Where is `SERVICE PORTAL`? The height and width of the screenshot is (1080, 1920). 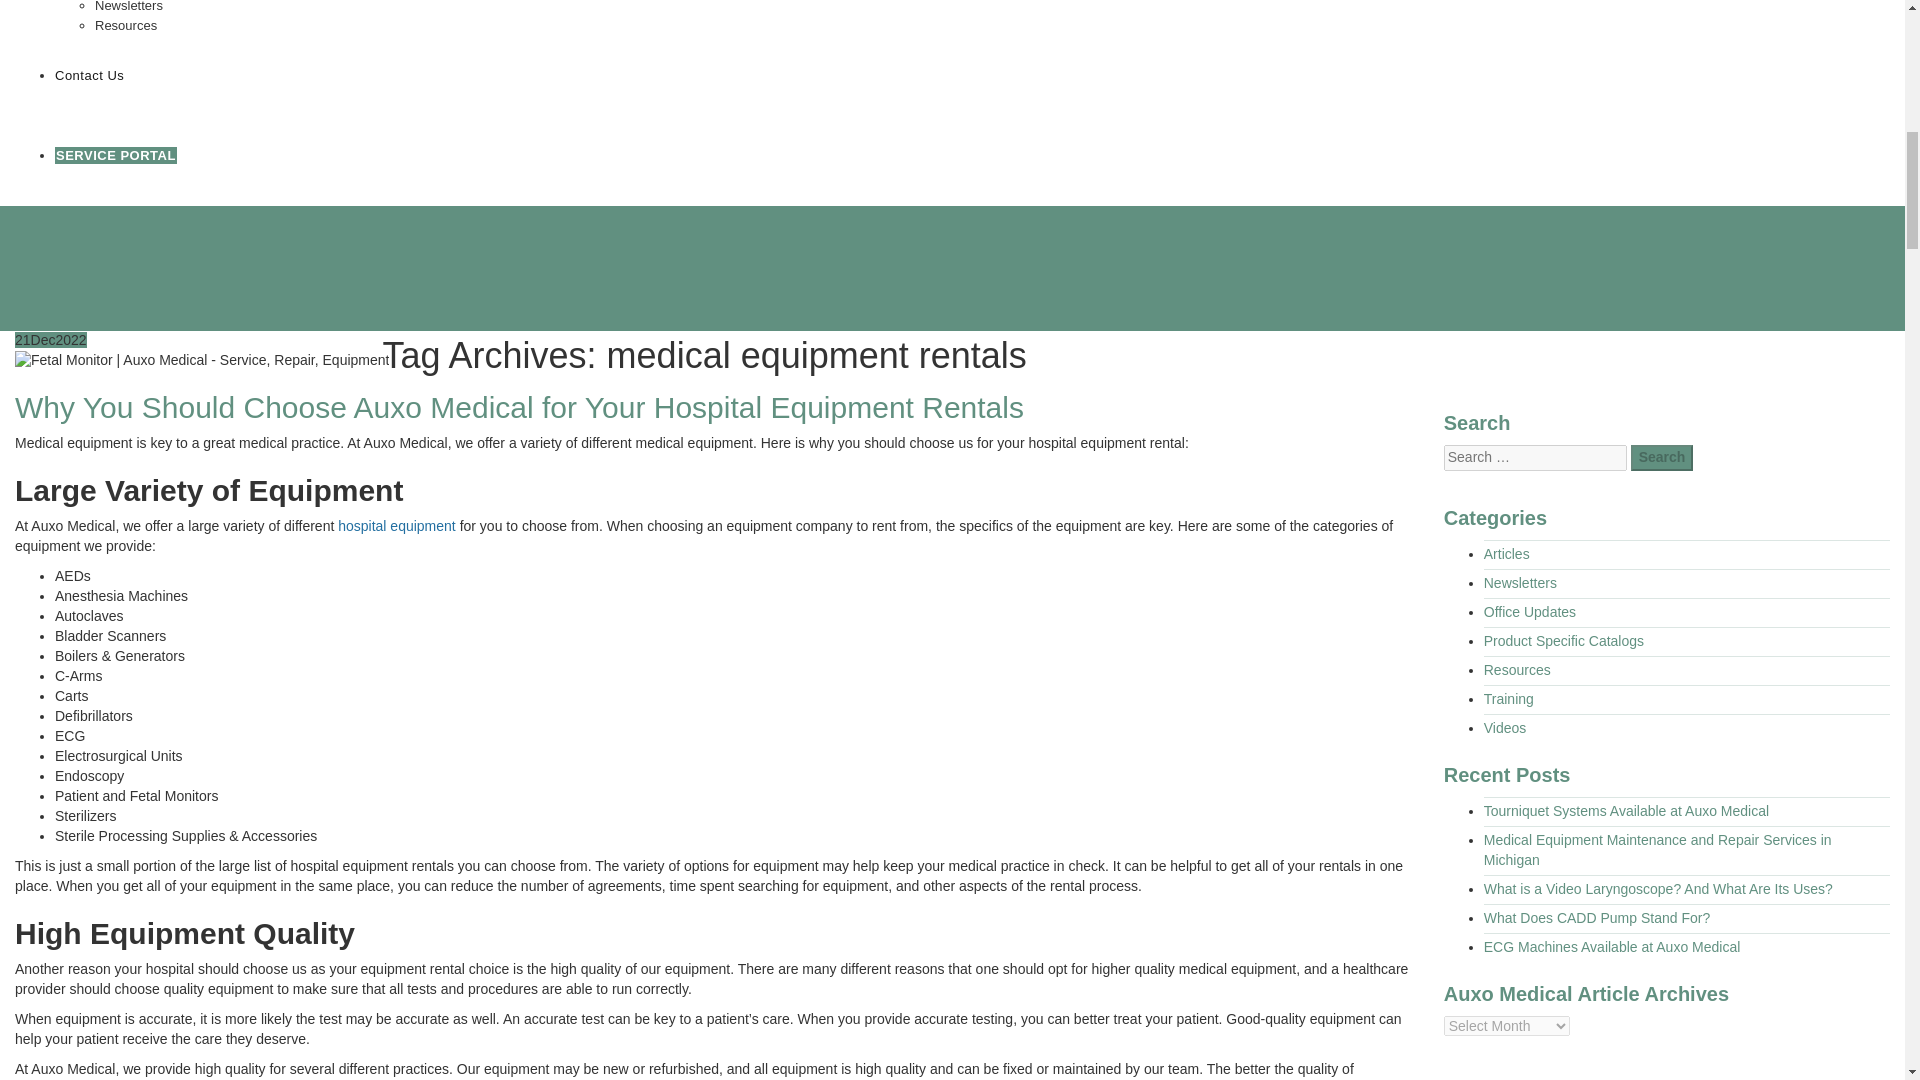 SERVICE PORTAL is located at coordinates (116, 155).